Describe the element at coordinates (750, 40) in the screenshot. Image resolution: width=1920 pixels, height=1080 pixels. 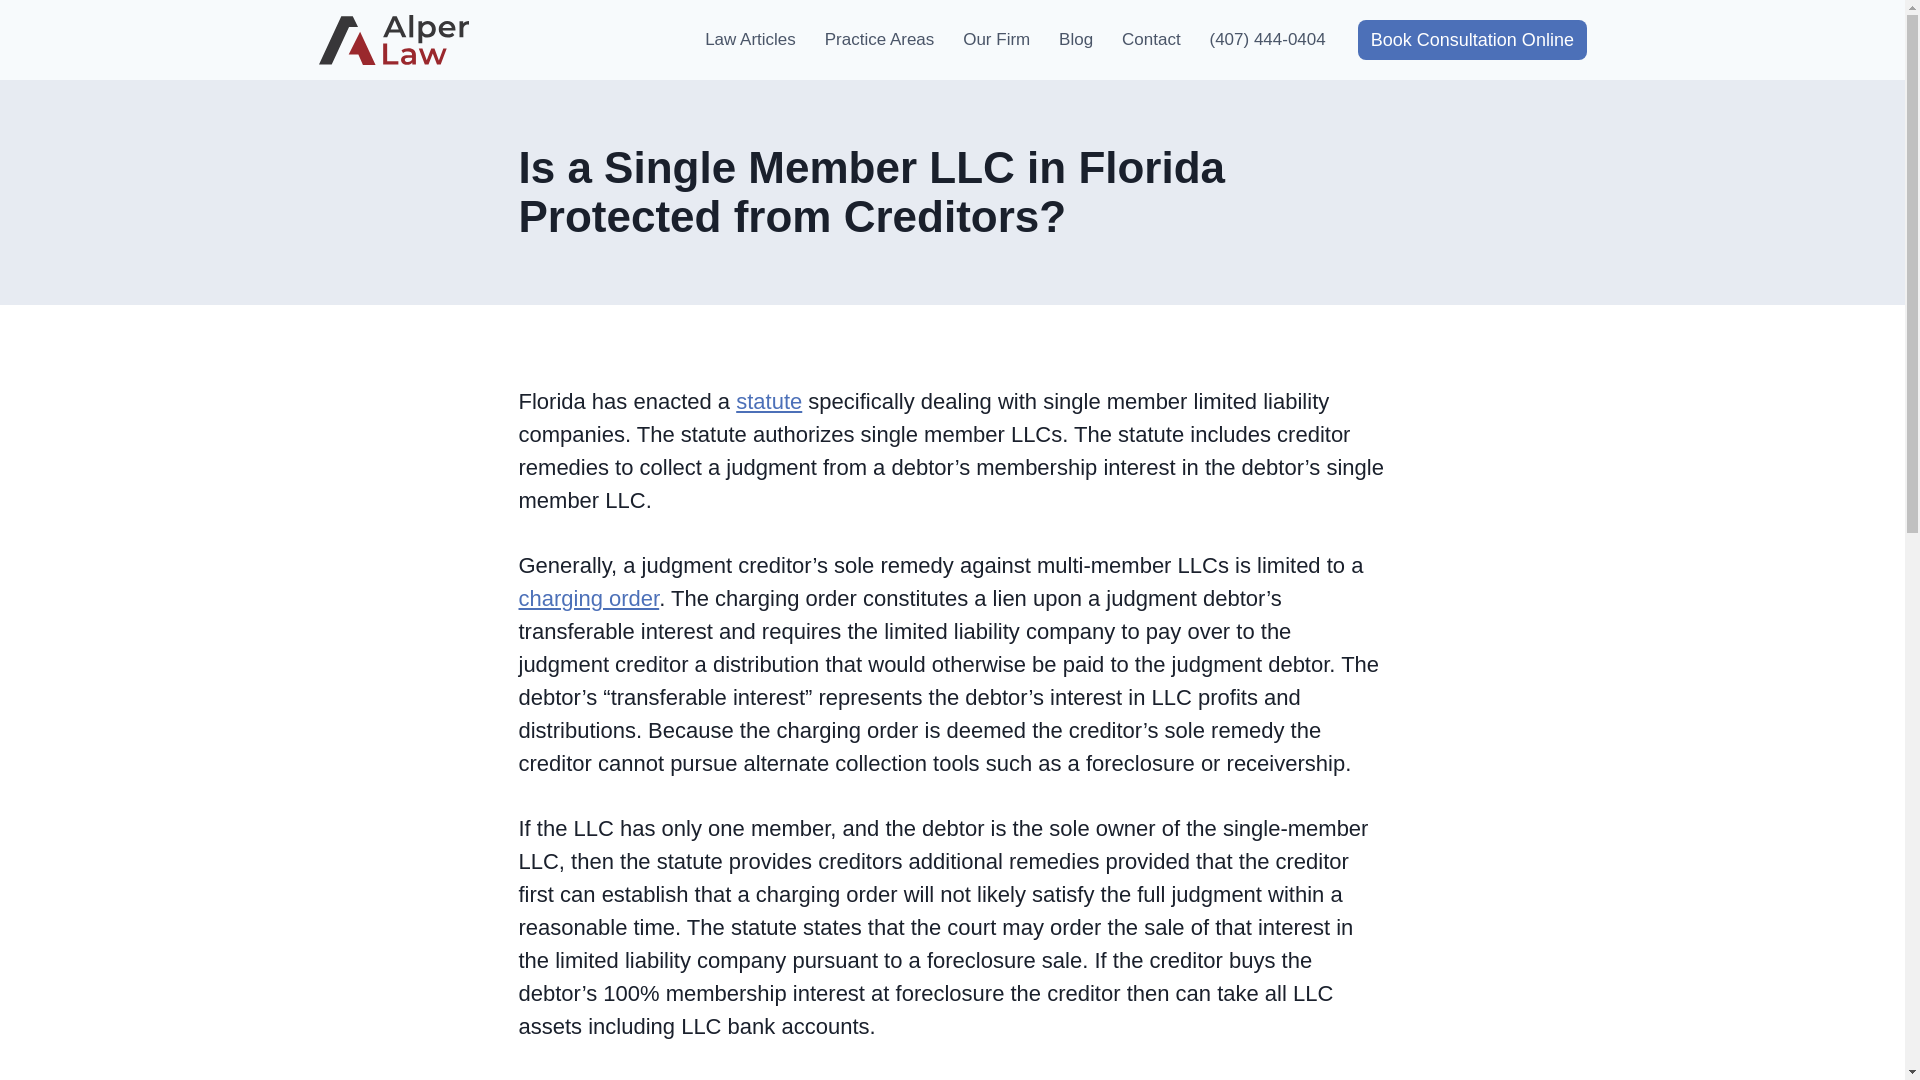
I see `Law Articles` at that location.